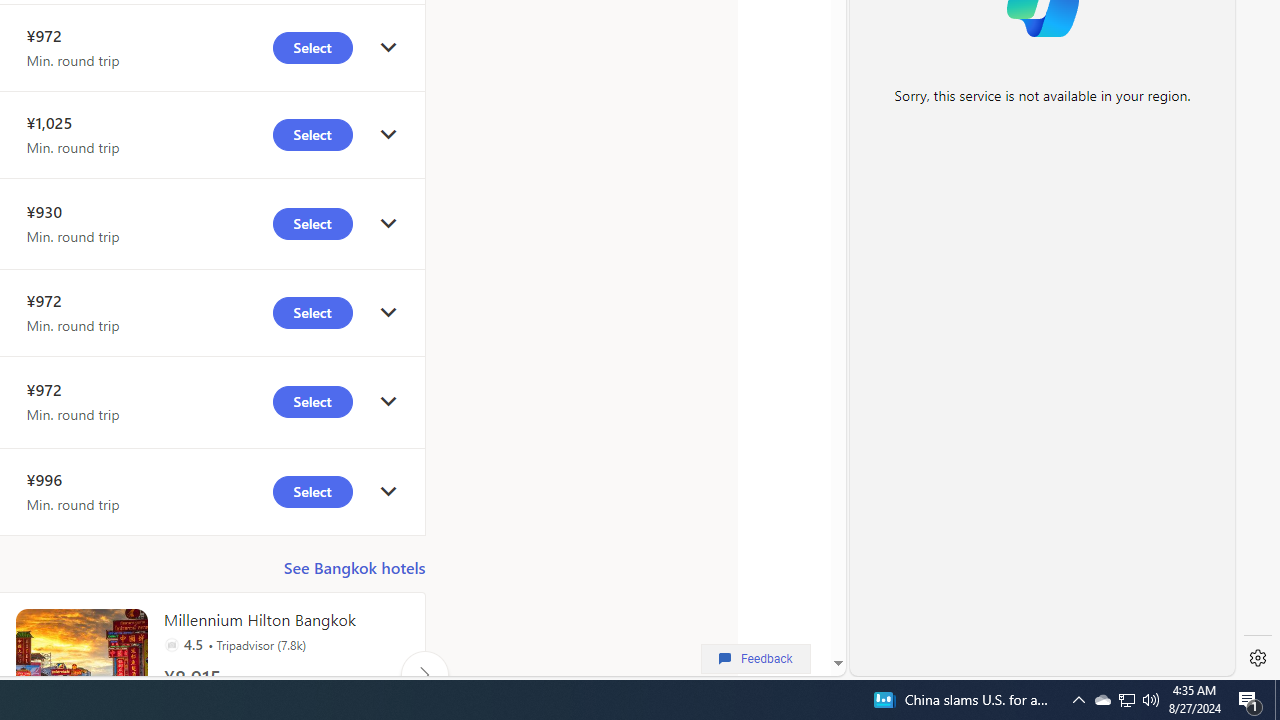 The width and height of the screenshot is (1280, 720). What do you see at coordinates (171, 644) in the screenshot?
I see `Tripadvisor` at bounding box center [171, 644].